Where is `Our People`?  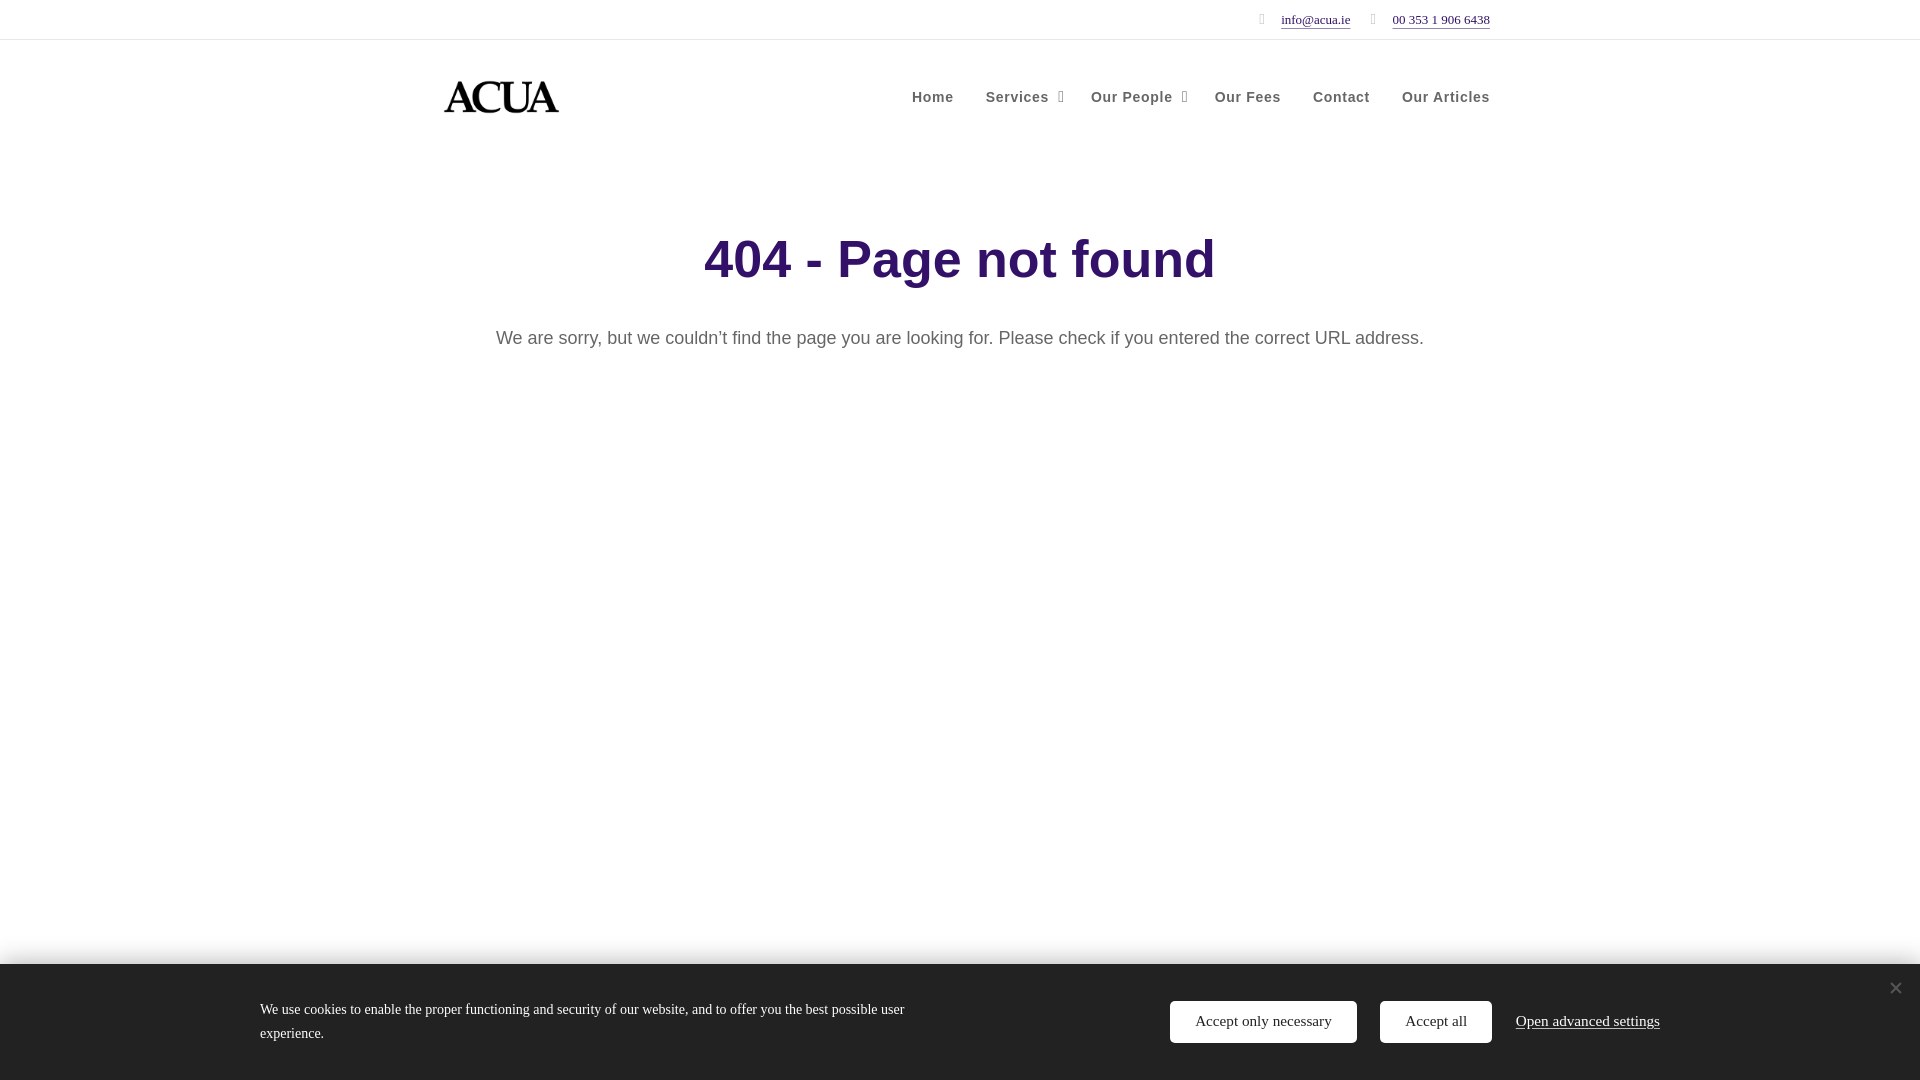 Our People is located at coordinates (1136, 97).